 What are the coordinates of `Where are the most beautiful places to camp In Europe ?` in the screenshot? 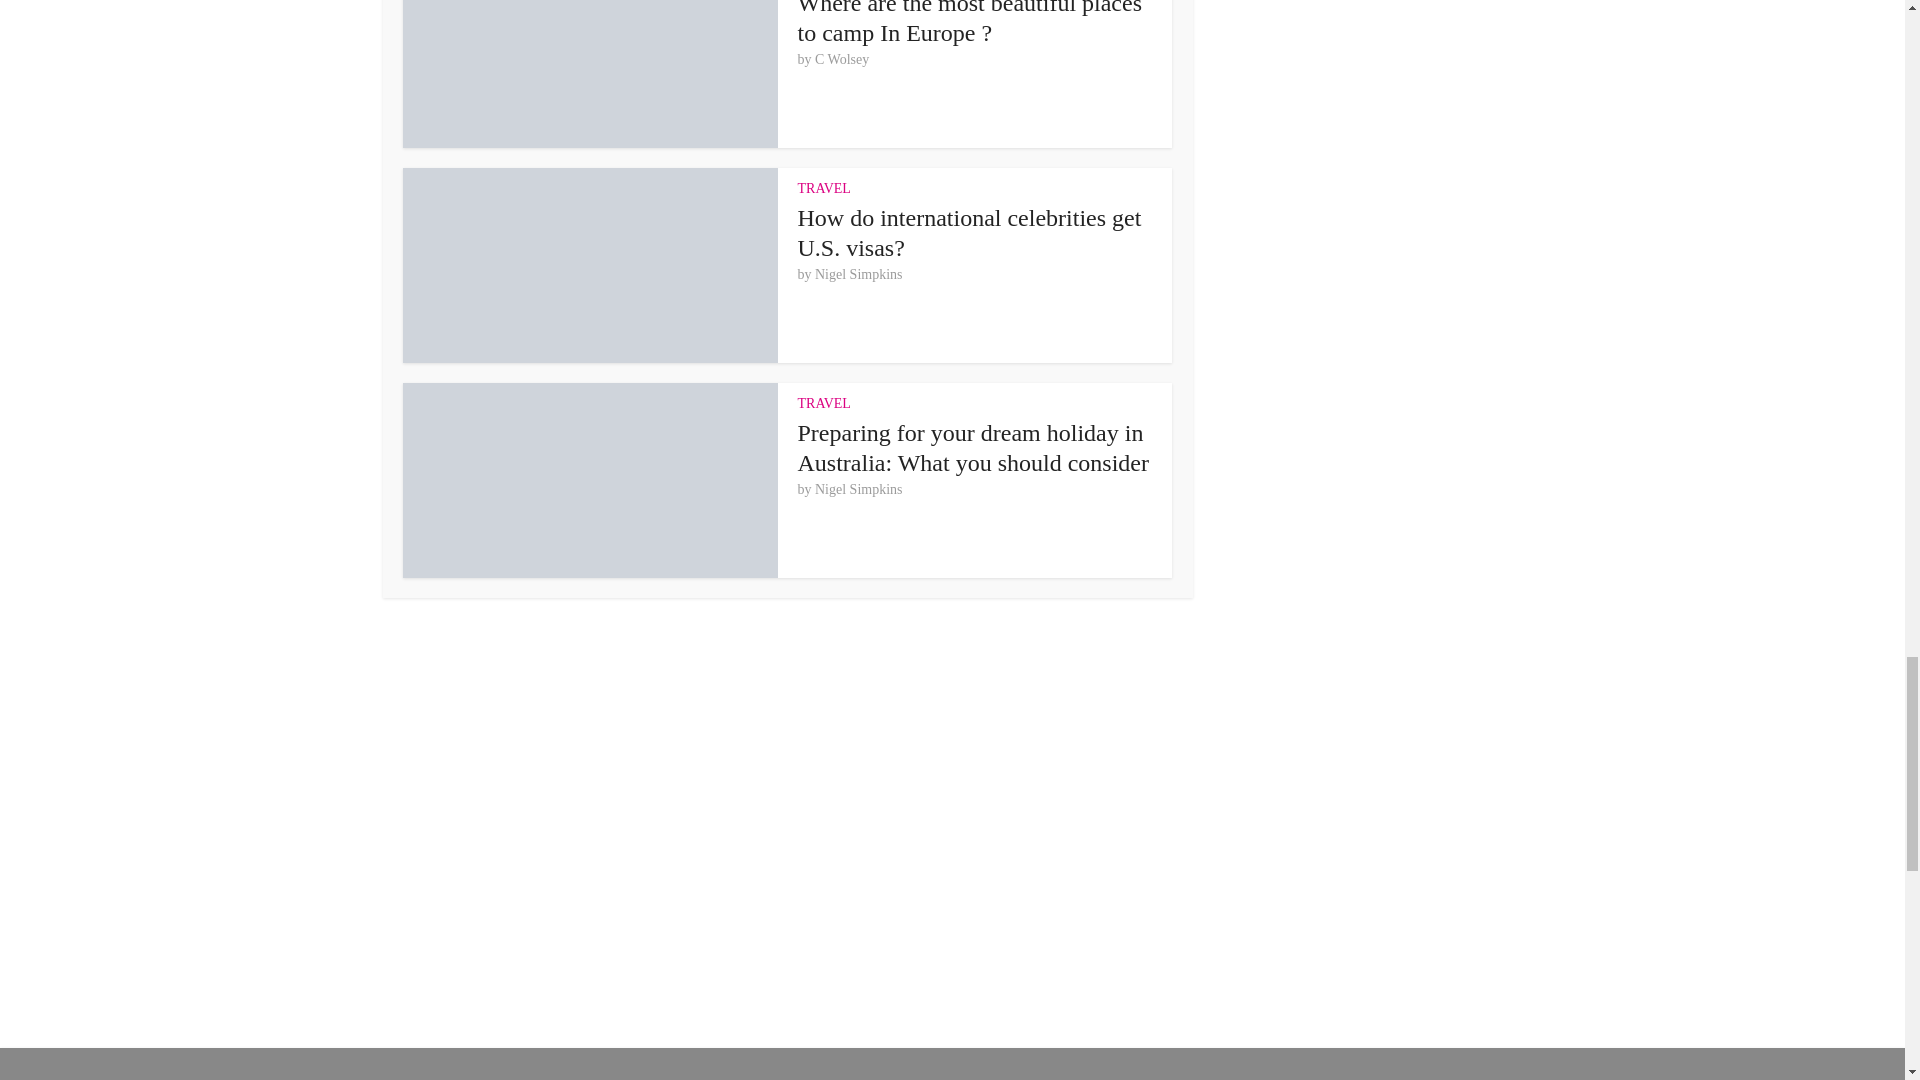 It's located at (970, 23).